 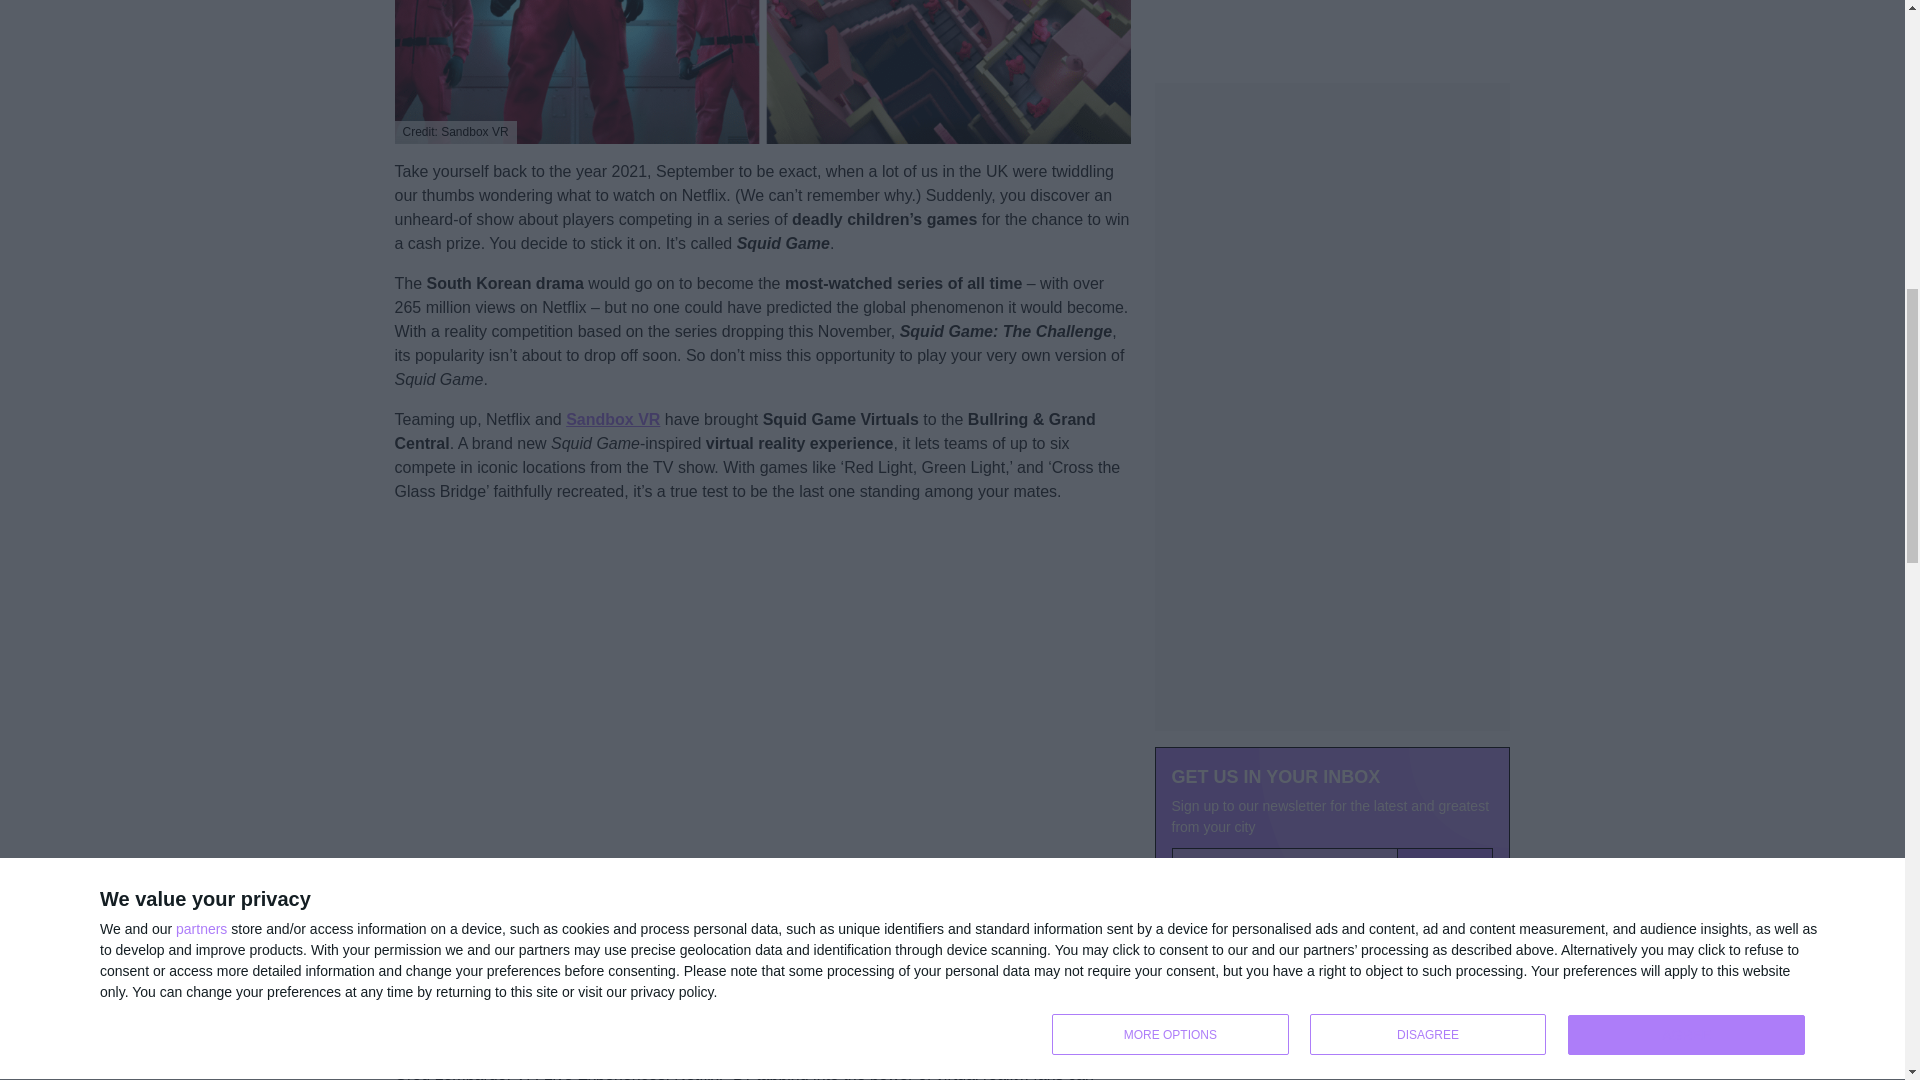 What do you see at coordinates (1445, 542) in the screenshot?
I see `Subscribe` at bounding box center [1445, 542].